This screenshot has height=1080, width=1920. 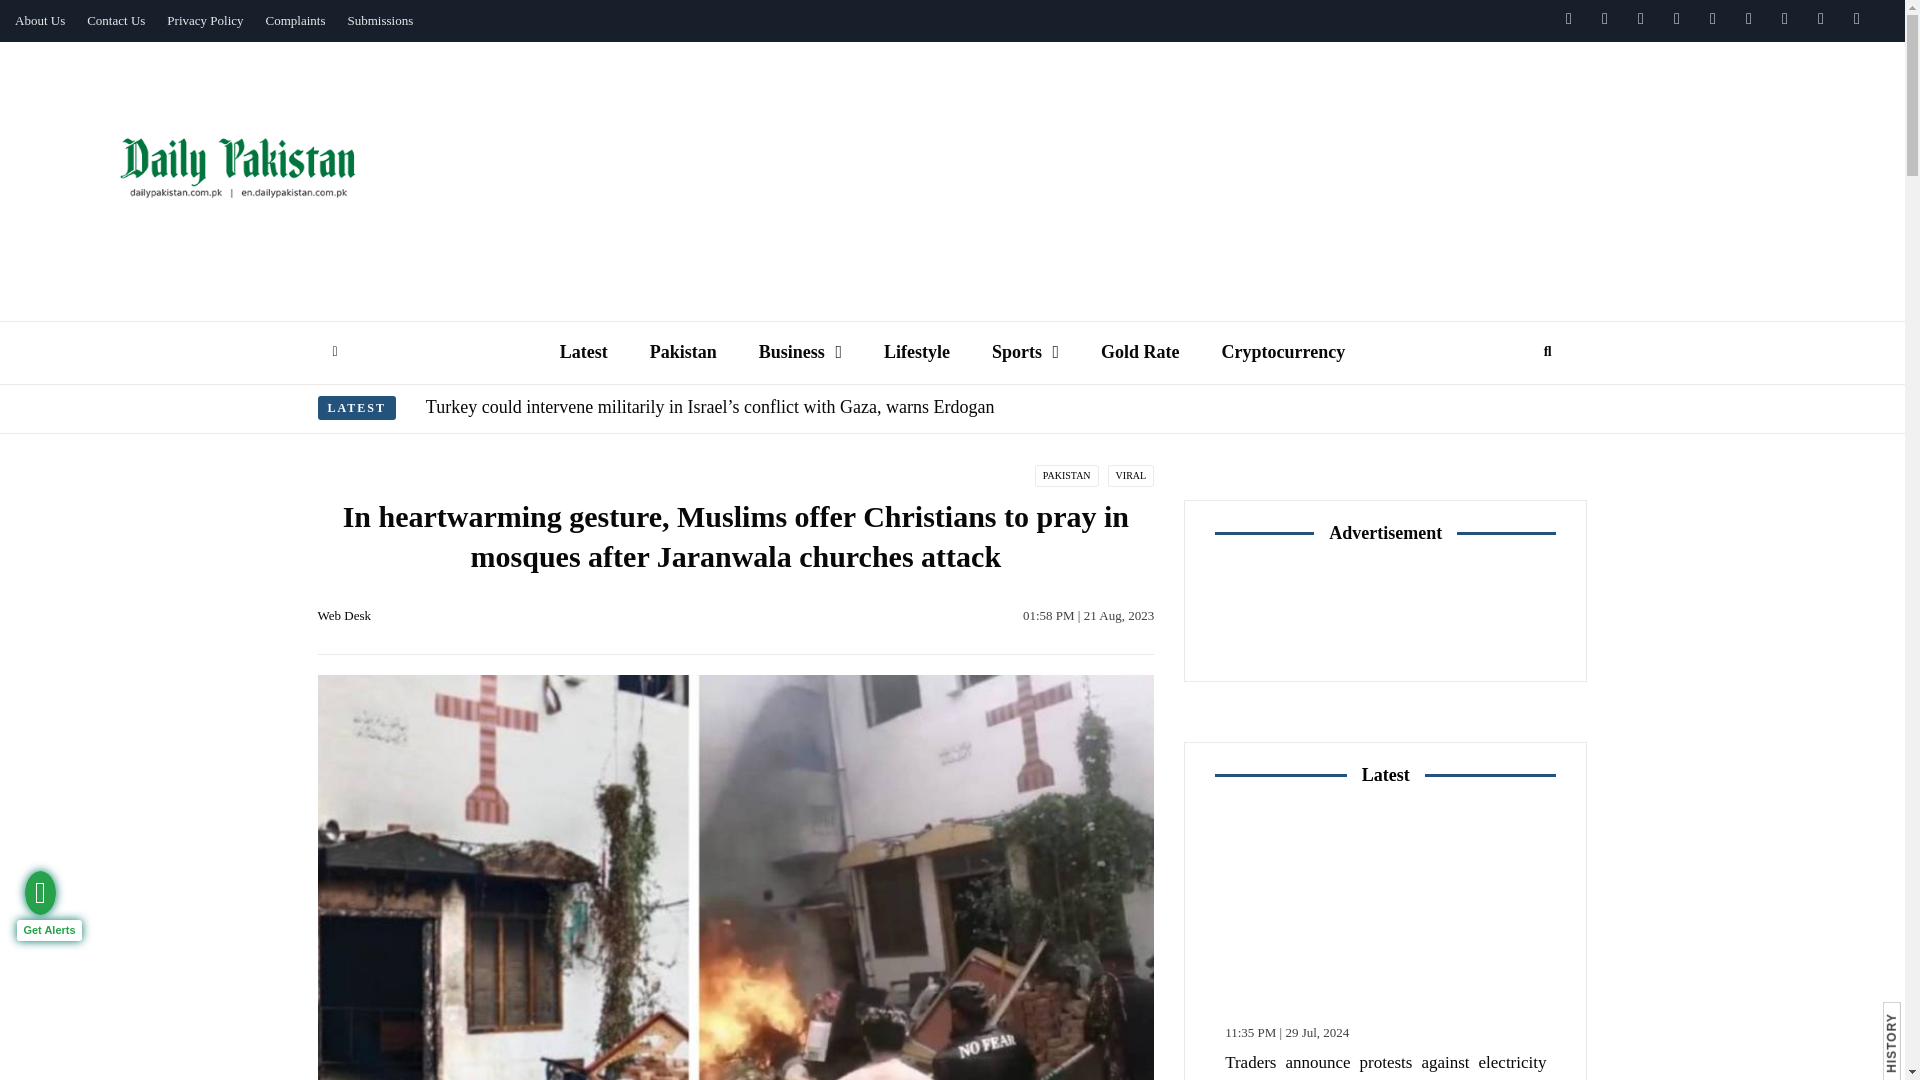 I want to click on Latest, so click(x=584, y=352).